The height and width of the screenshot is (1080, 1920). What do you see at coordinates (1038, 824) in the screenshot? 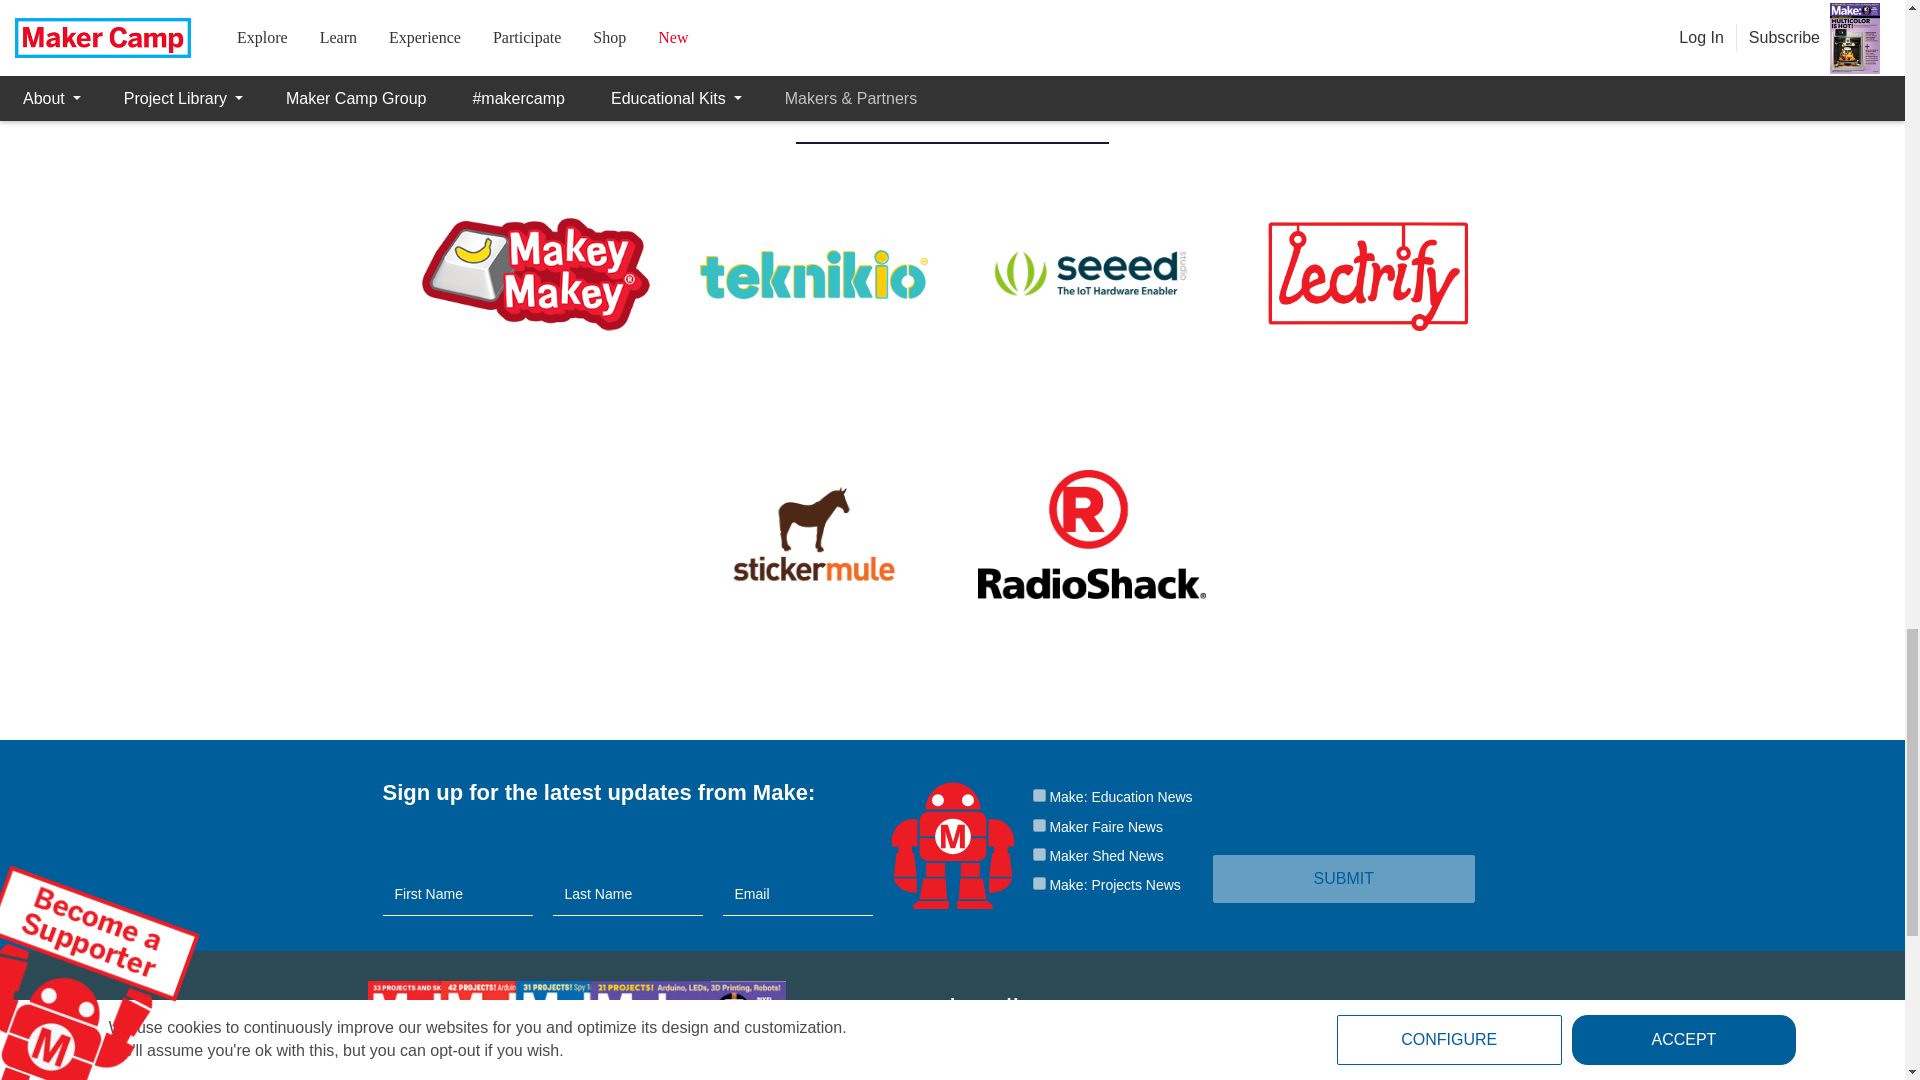
I see `Maker Faire News` at bounding box center [1038, 824].